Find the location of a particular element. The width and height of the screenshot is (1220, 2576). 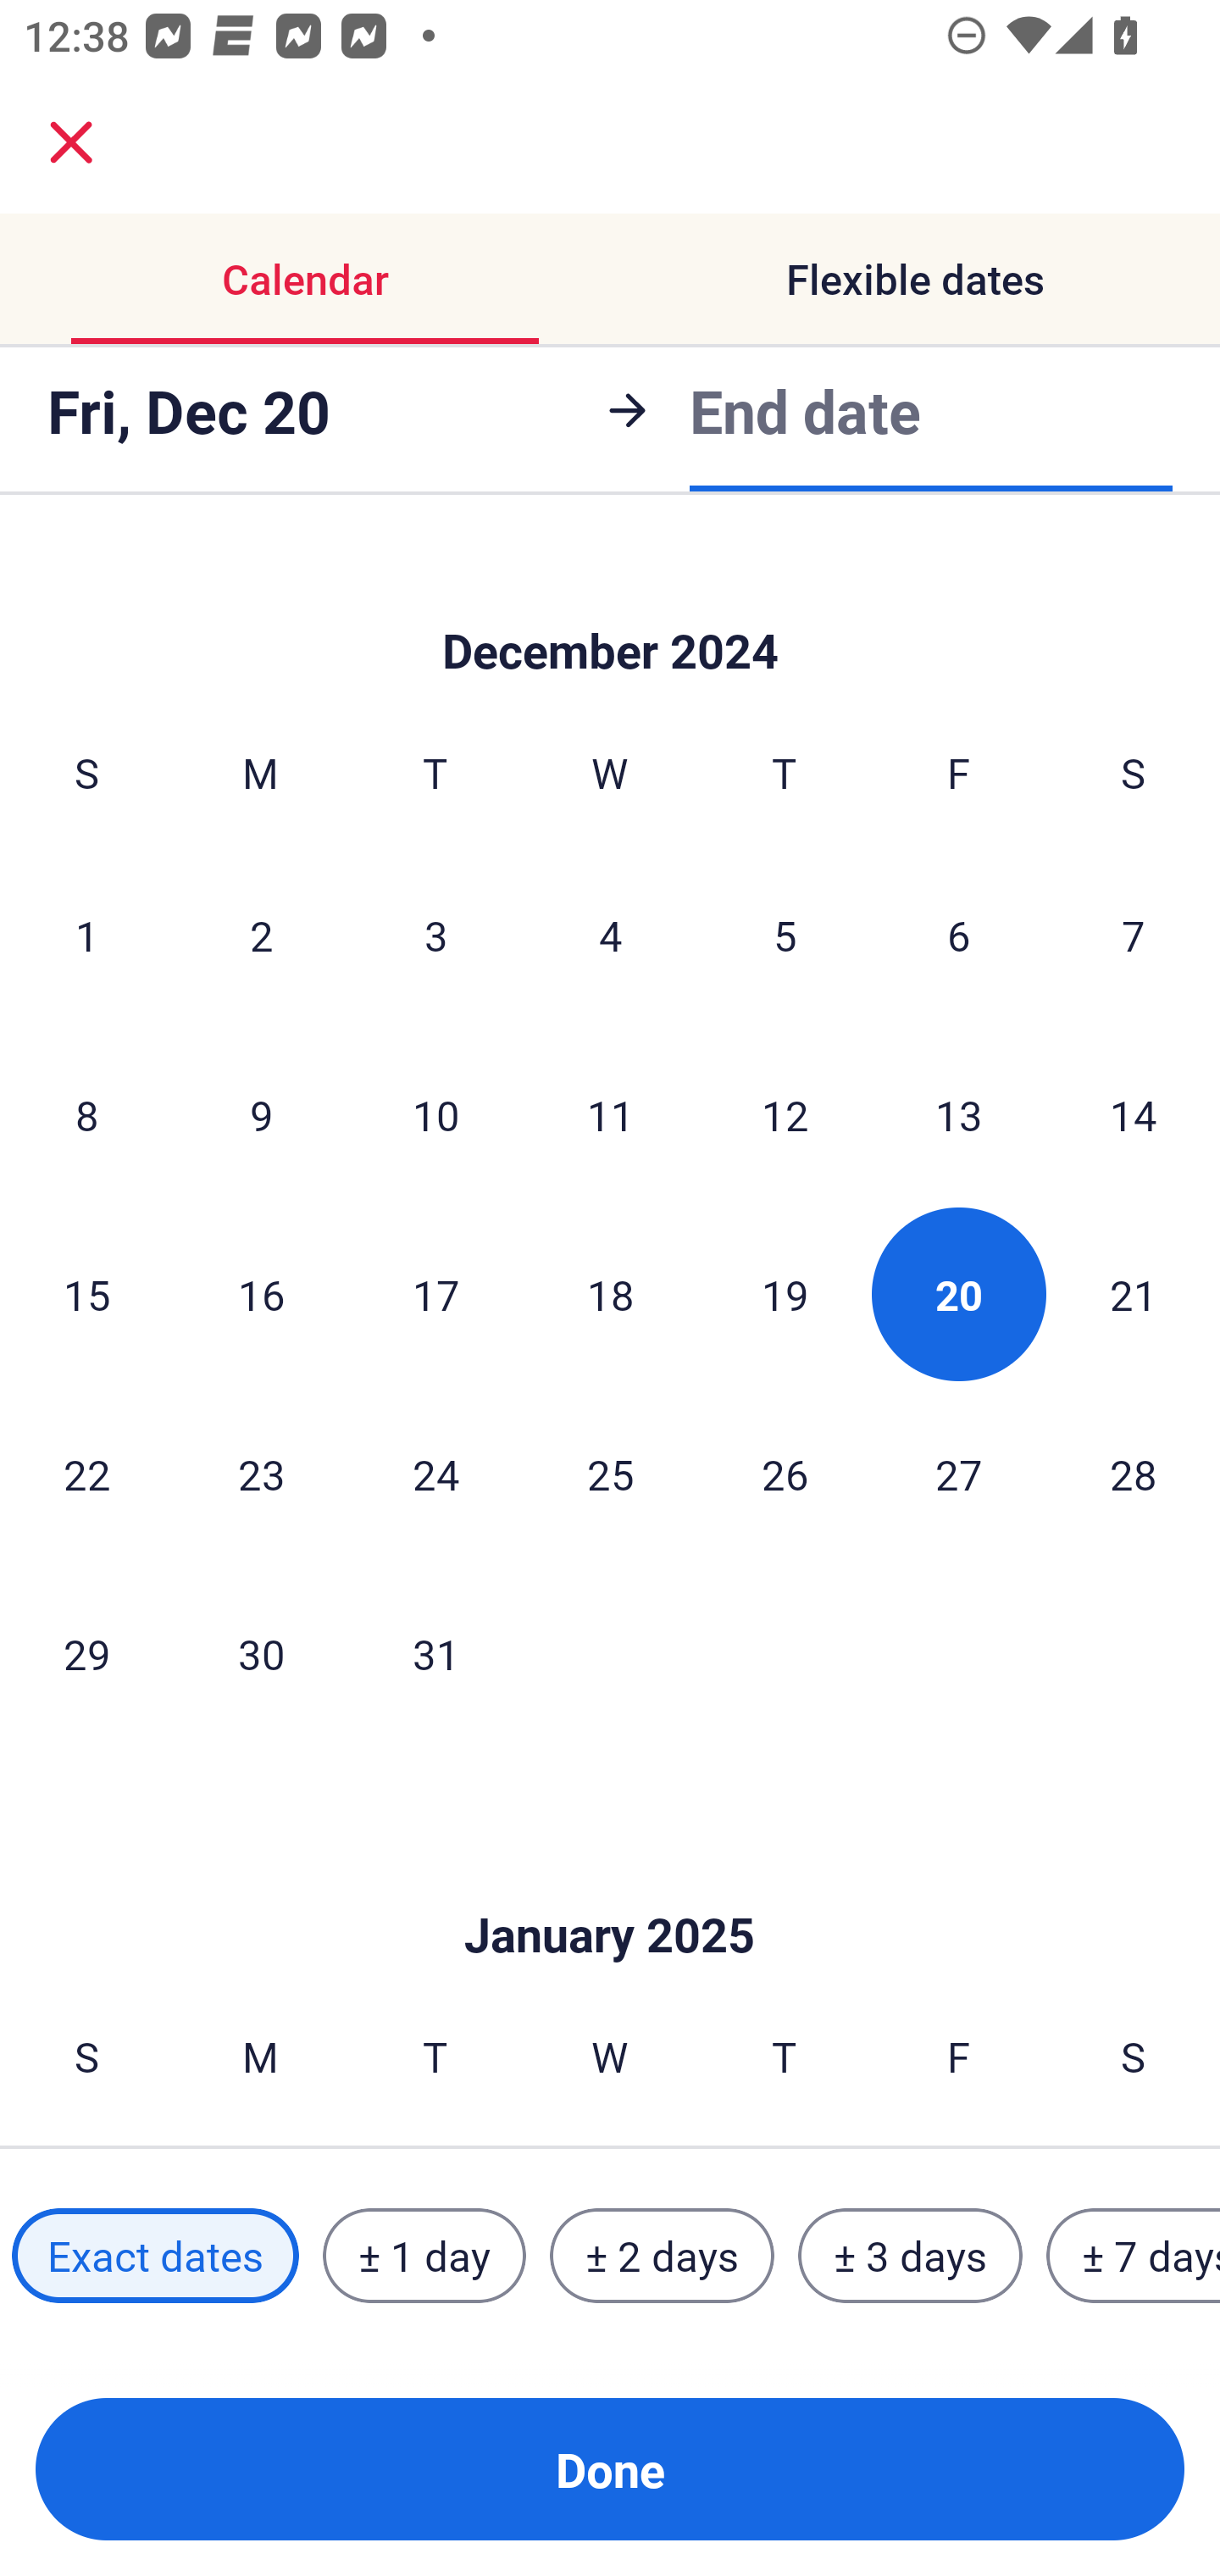

29 Sunday, December 29, 2024 is located at coordinates (86, 1654).